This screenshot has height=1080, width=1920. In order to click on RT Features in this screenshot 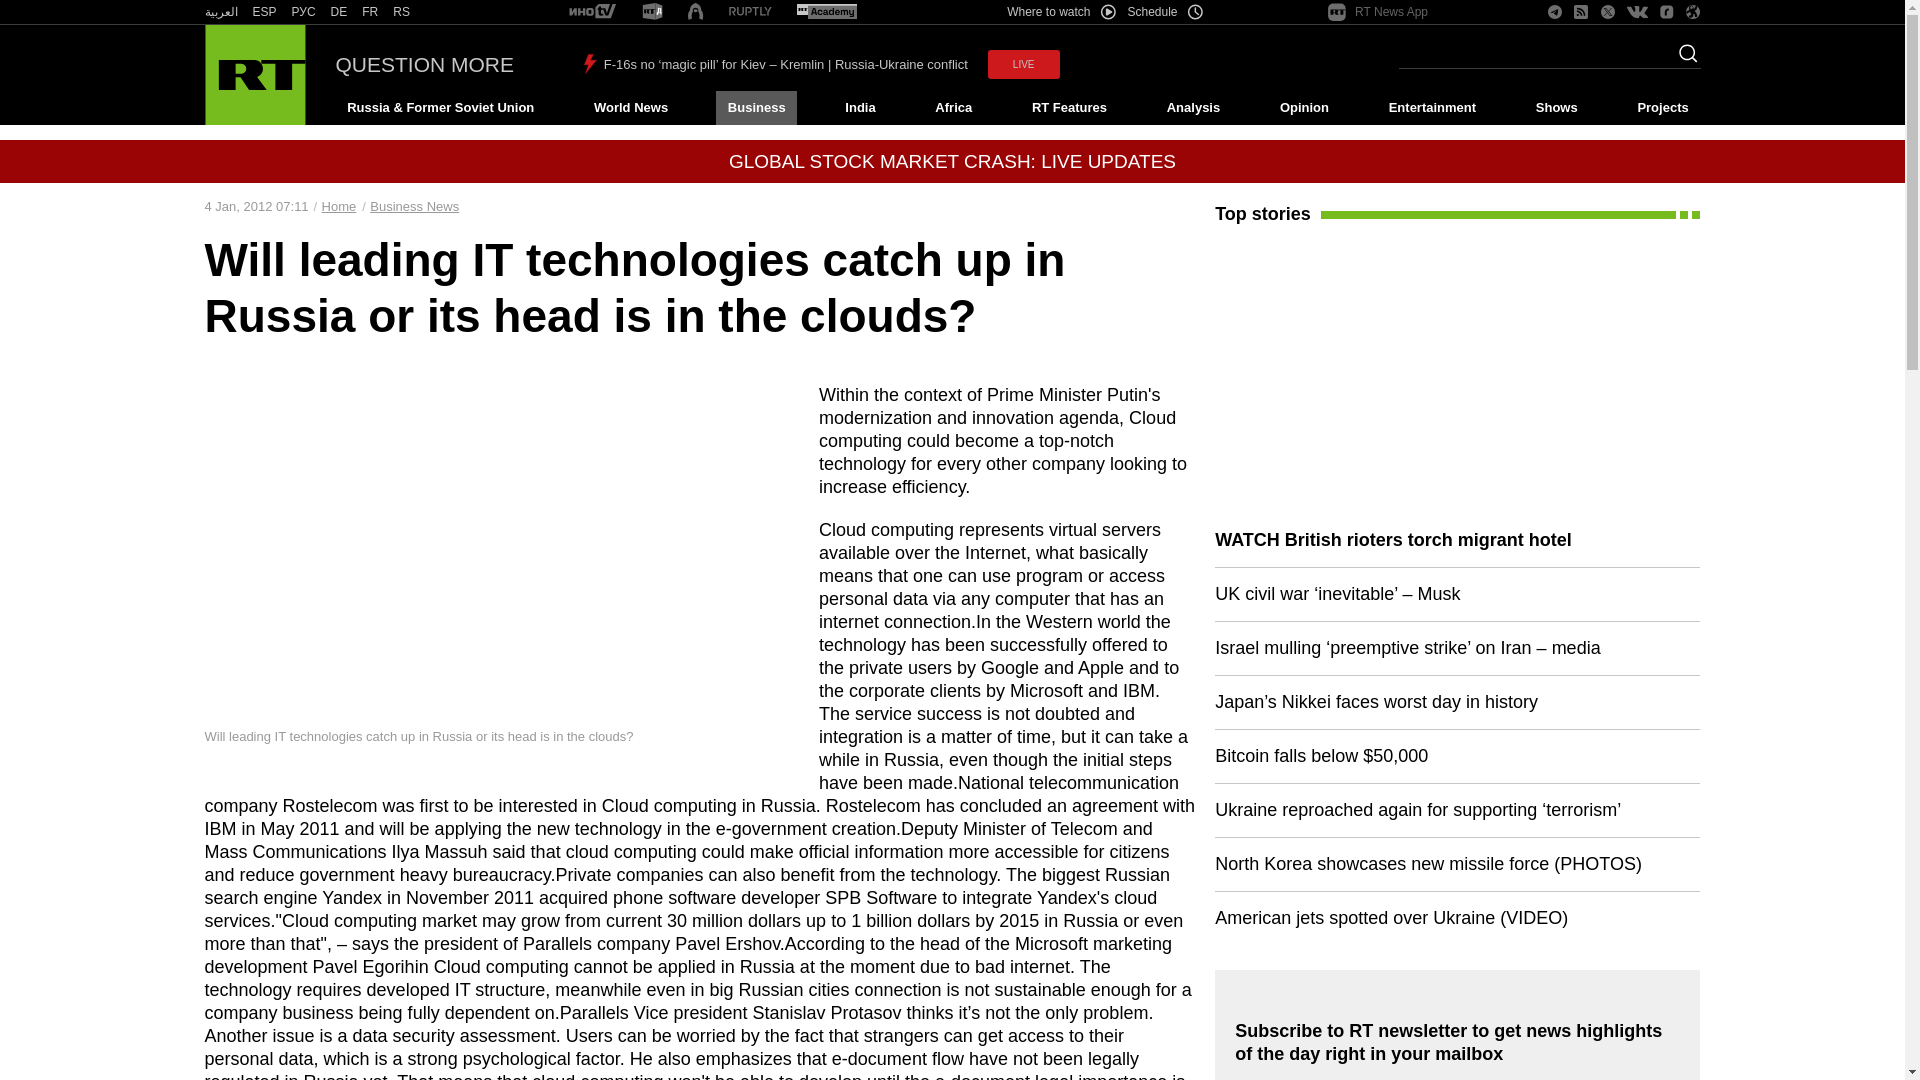, I will do `click(1069, 108)`.